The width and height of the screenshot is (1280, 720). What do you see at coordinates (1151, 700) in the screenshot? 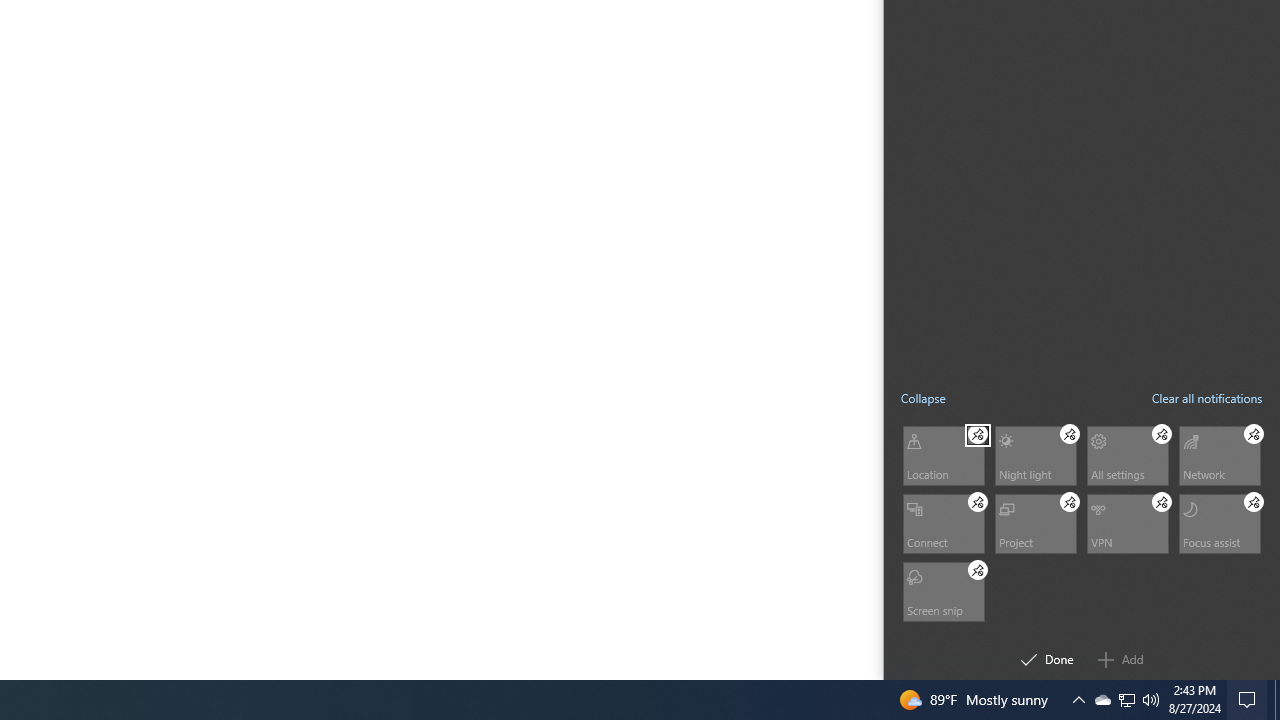
I see `Clear all notifications` at bounding box center [1151, 700].